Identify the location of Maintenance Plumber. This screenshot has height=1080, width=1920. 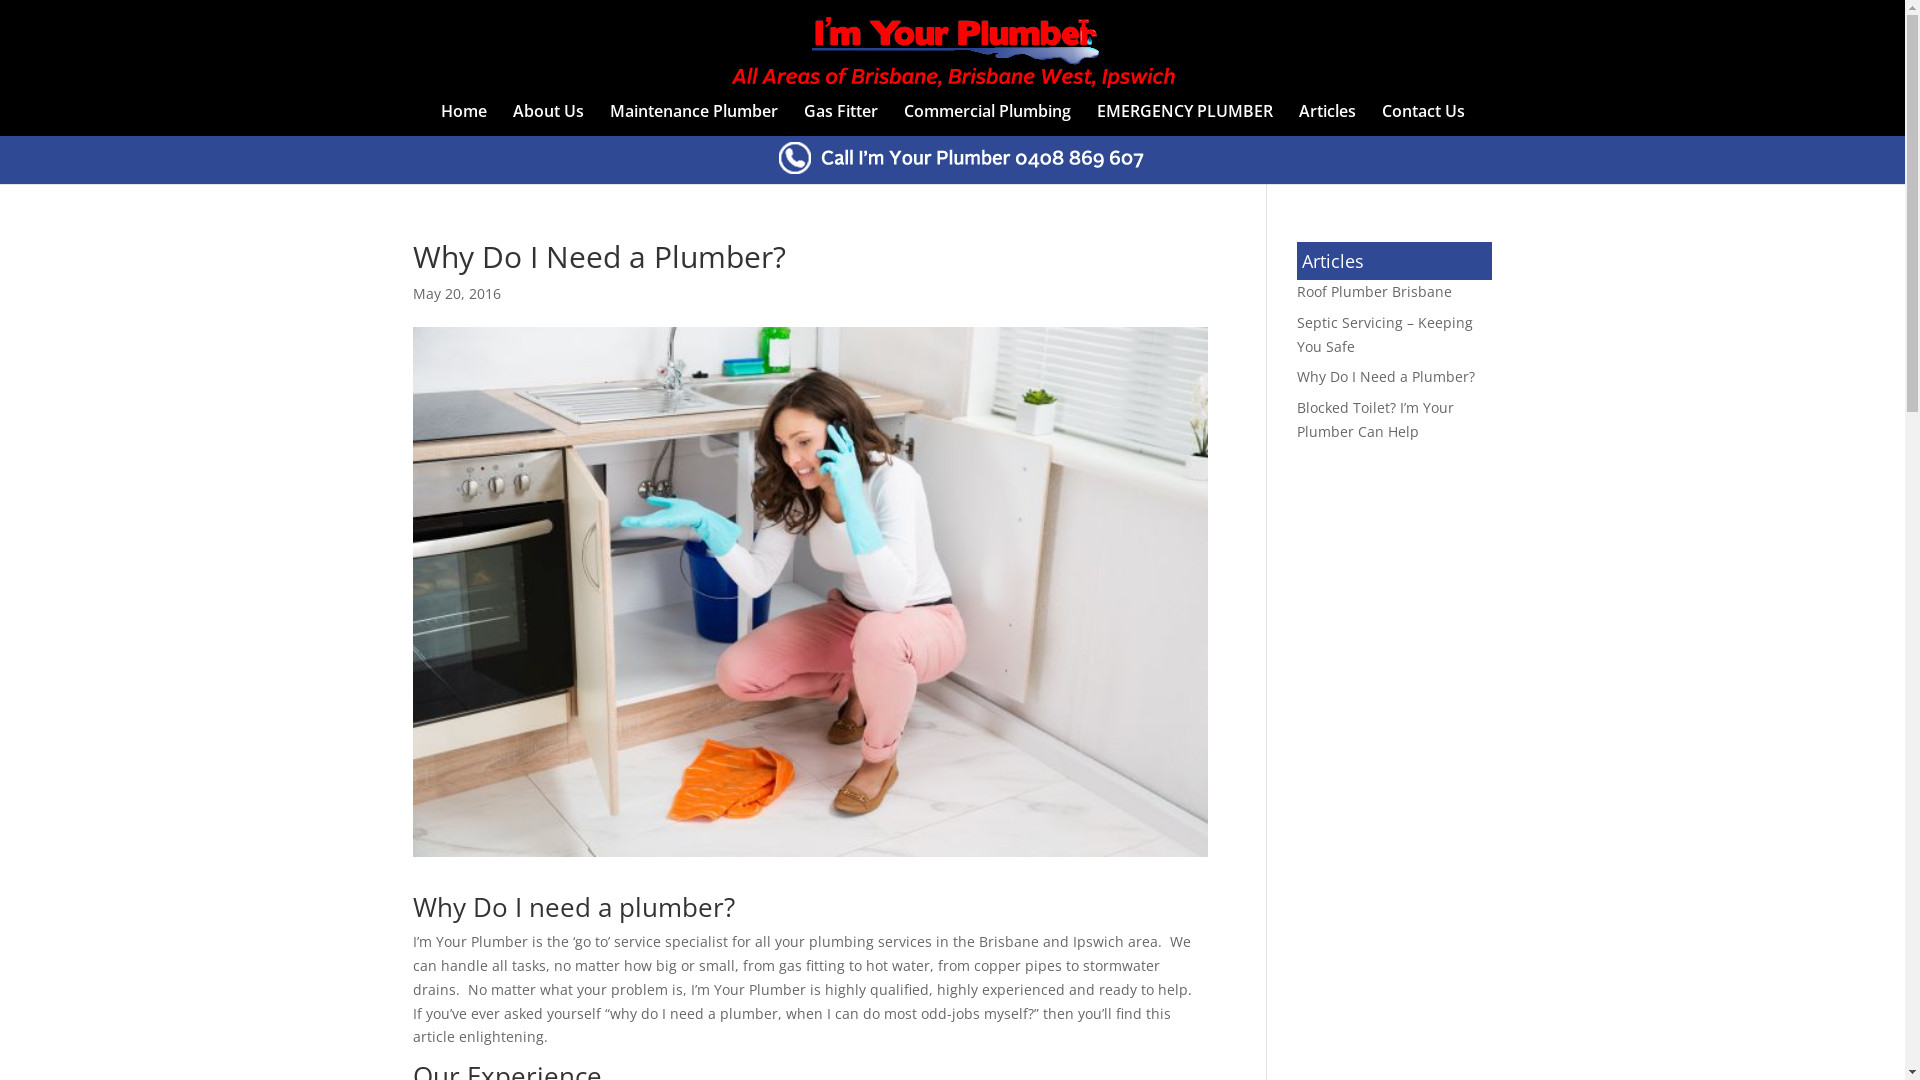
(694, 120).